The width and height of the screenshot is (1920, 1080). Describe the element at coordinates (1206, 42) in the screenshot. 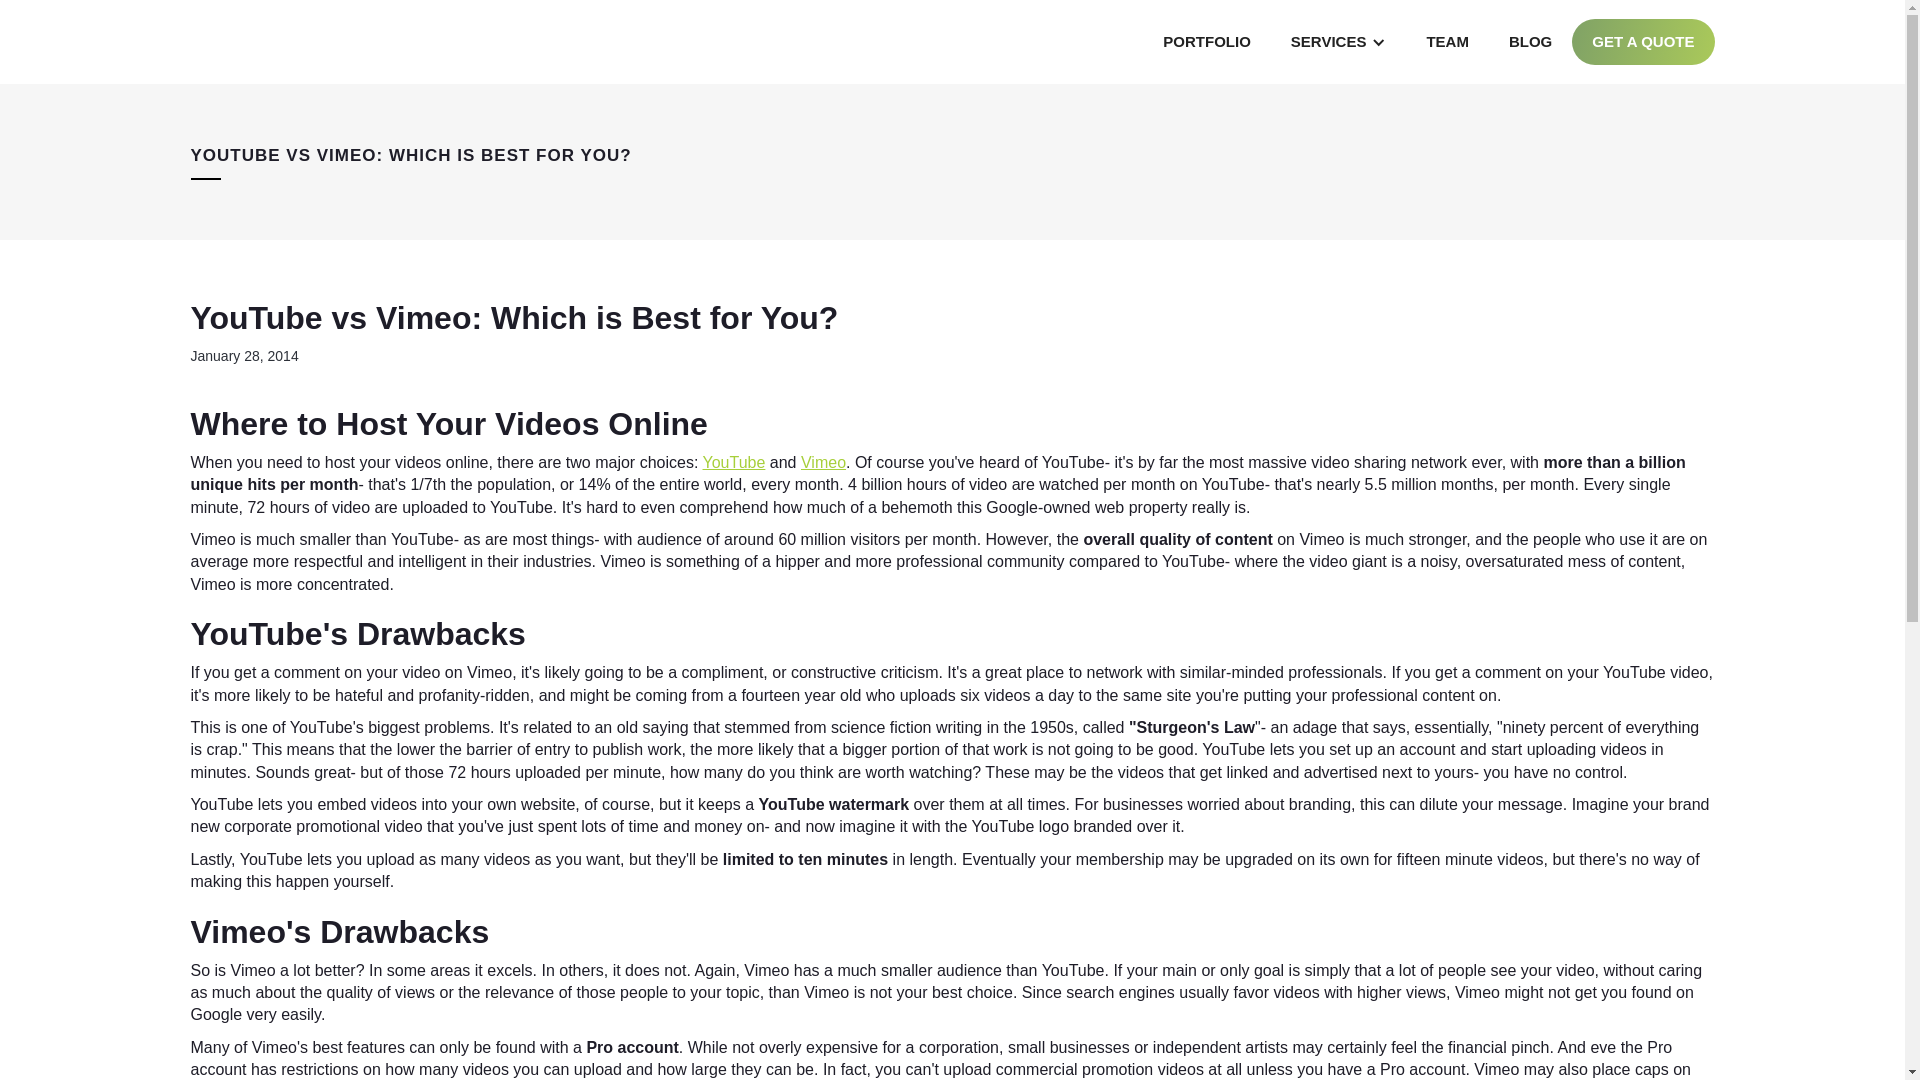

I see `PORTFOLIO` at that location.